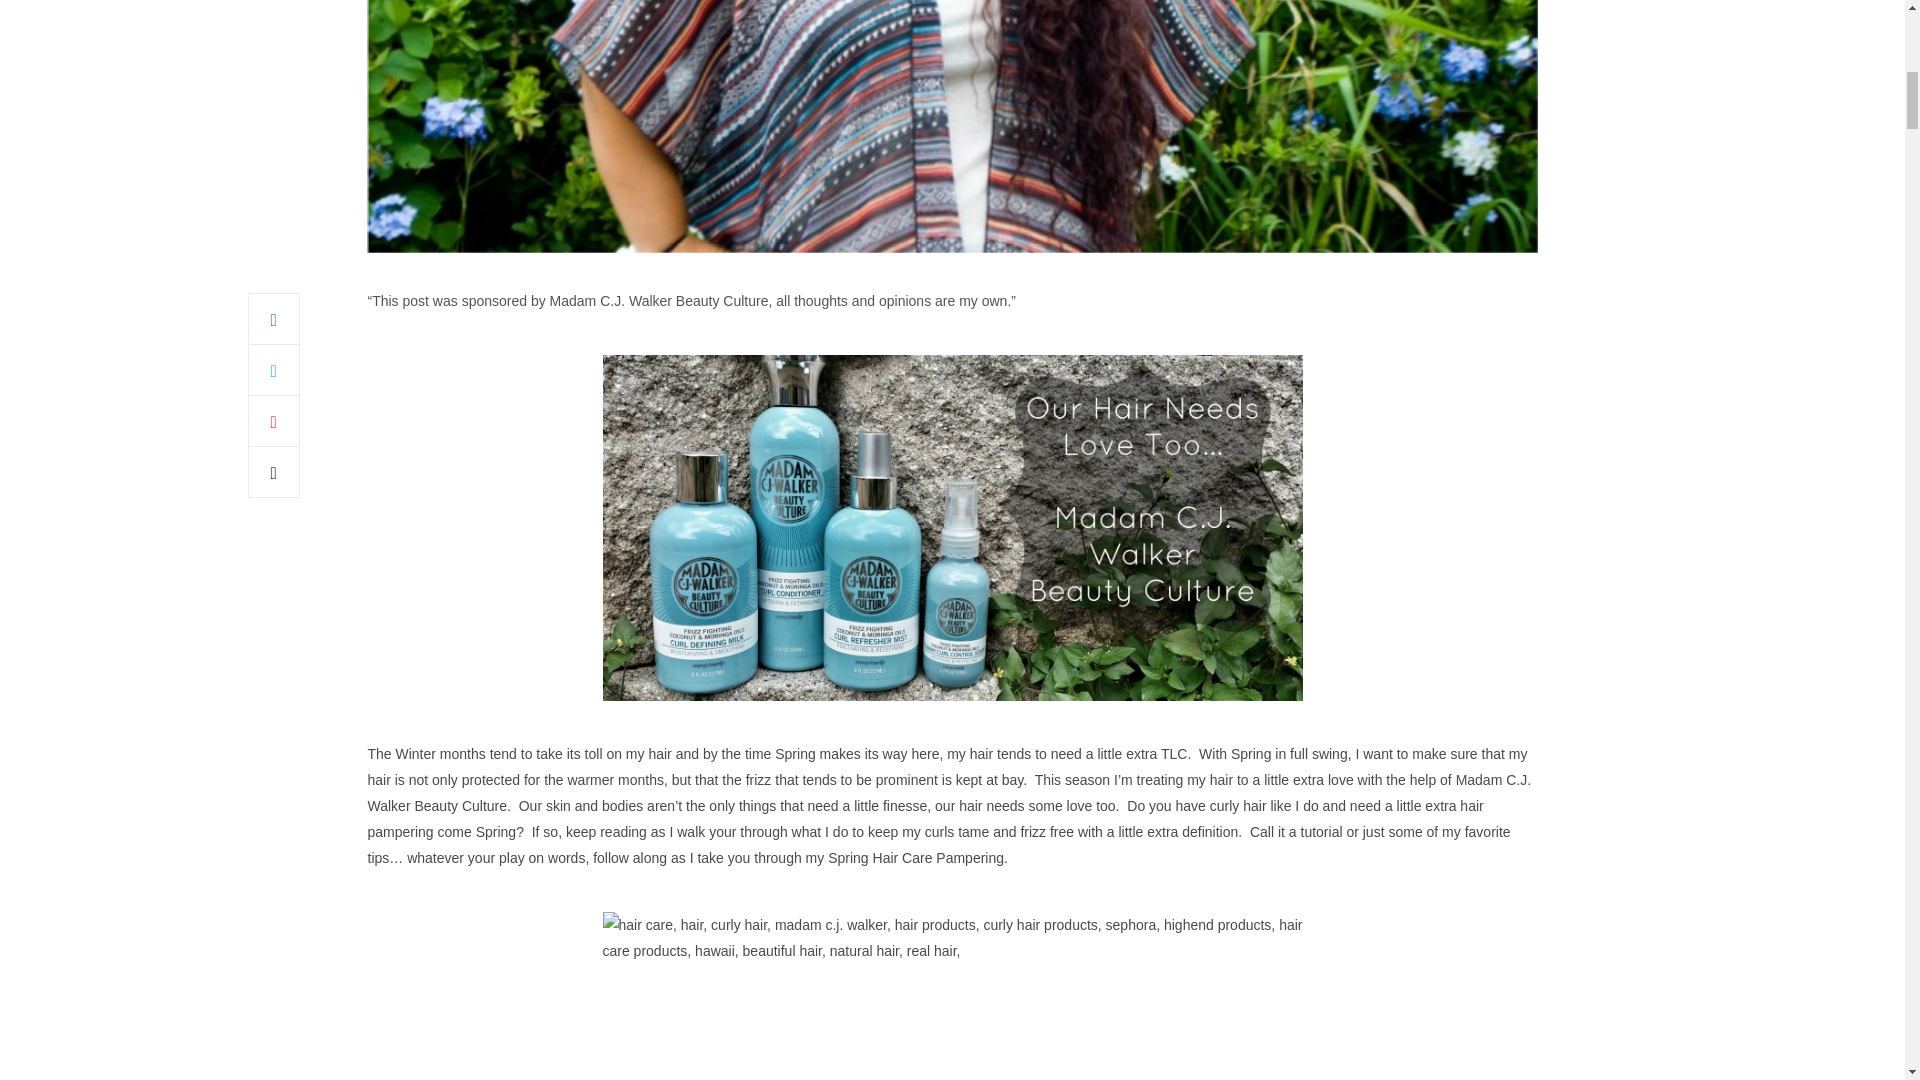 Image resolution: width=1920 pixels, height=1080 pixels. I want to click on Share on Twitter, so click(273, 370).